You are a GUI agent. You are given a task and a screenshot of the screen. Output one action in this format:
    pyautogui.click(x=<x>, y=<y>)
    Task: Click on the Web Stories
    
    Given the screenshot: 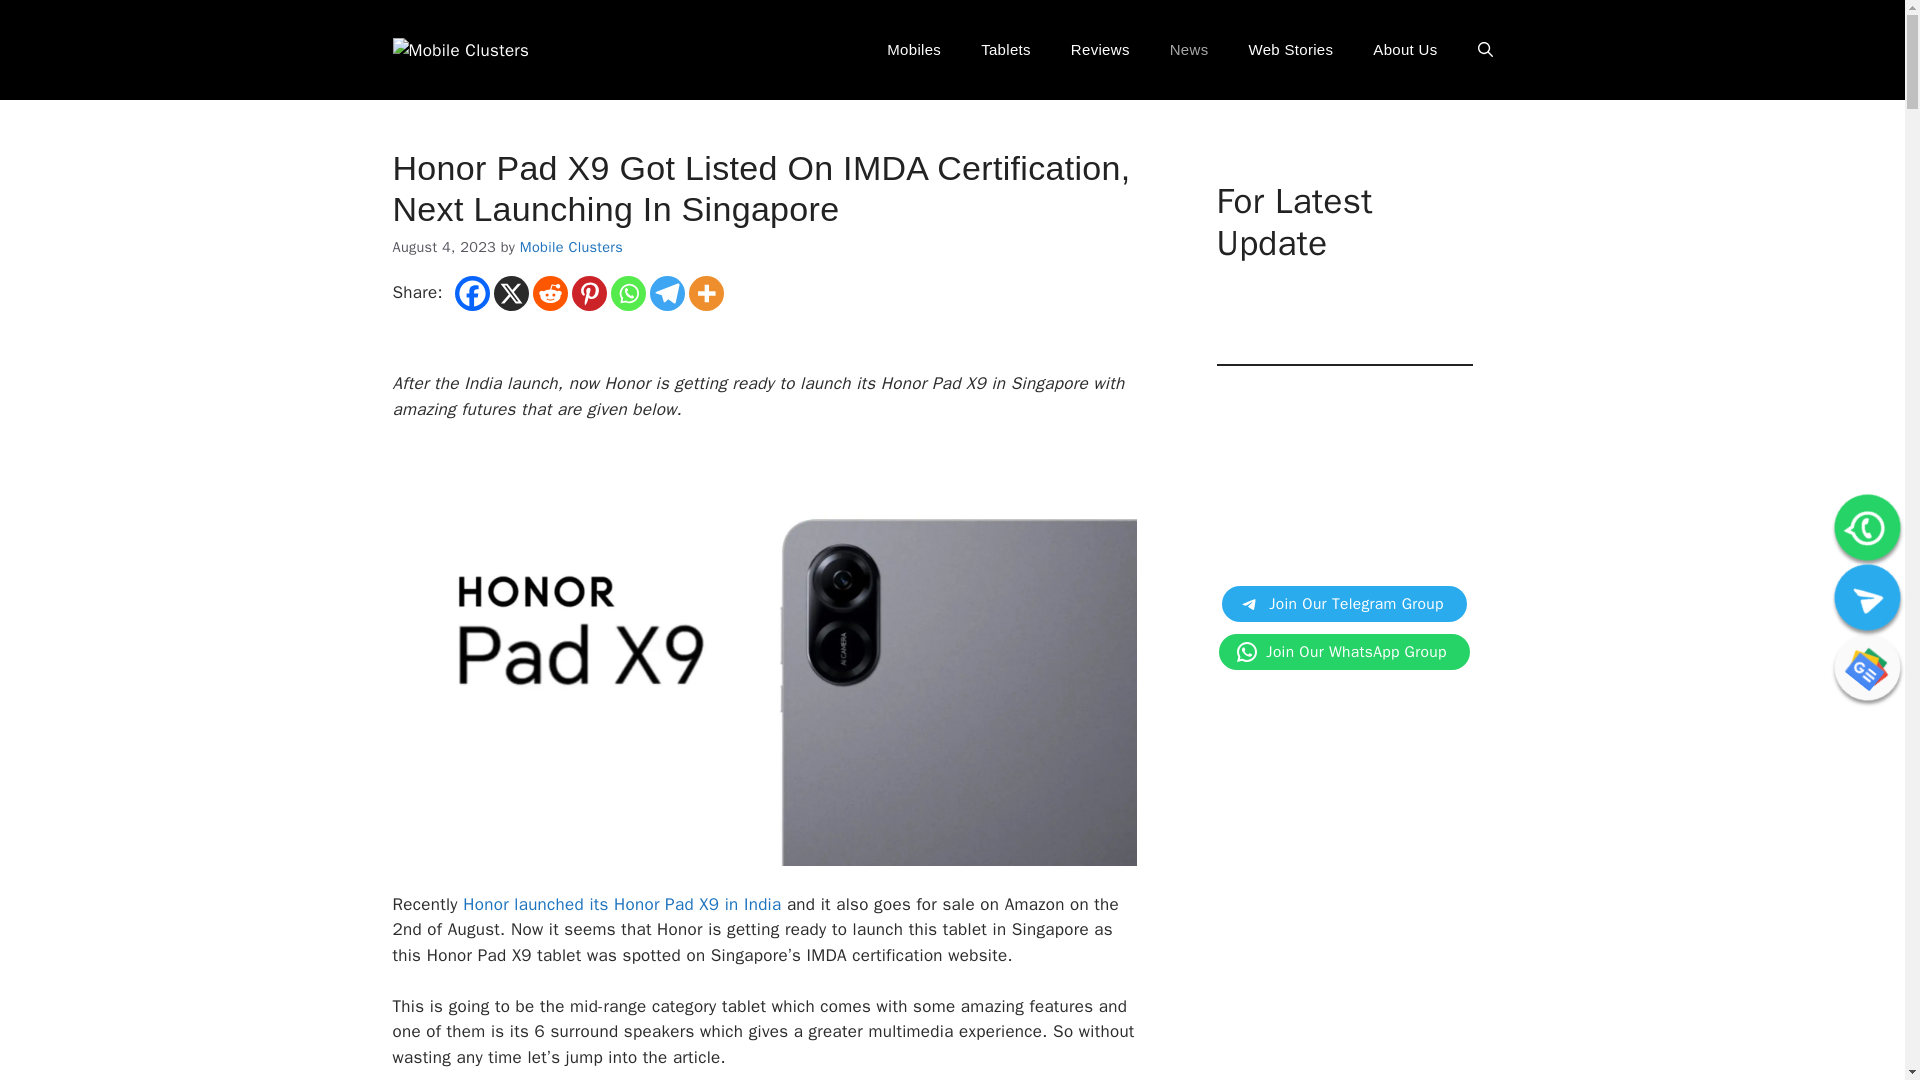 What is the action you would take?
    pyautogui.click(x=1290, y=50)
    